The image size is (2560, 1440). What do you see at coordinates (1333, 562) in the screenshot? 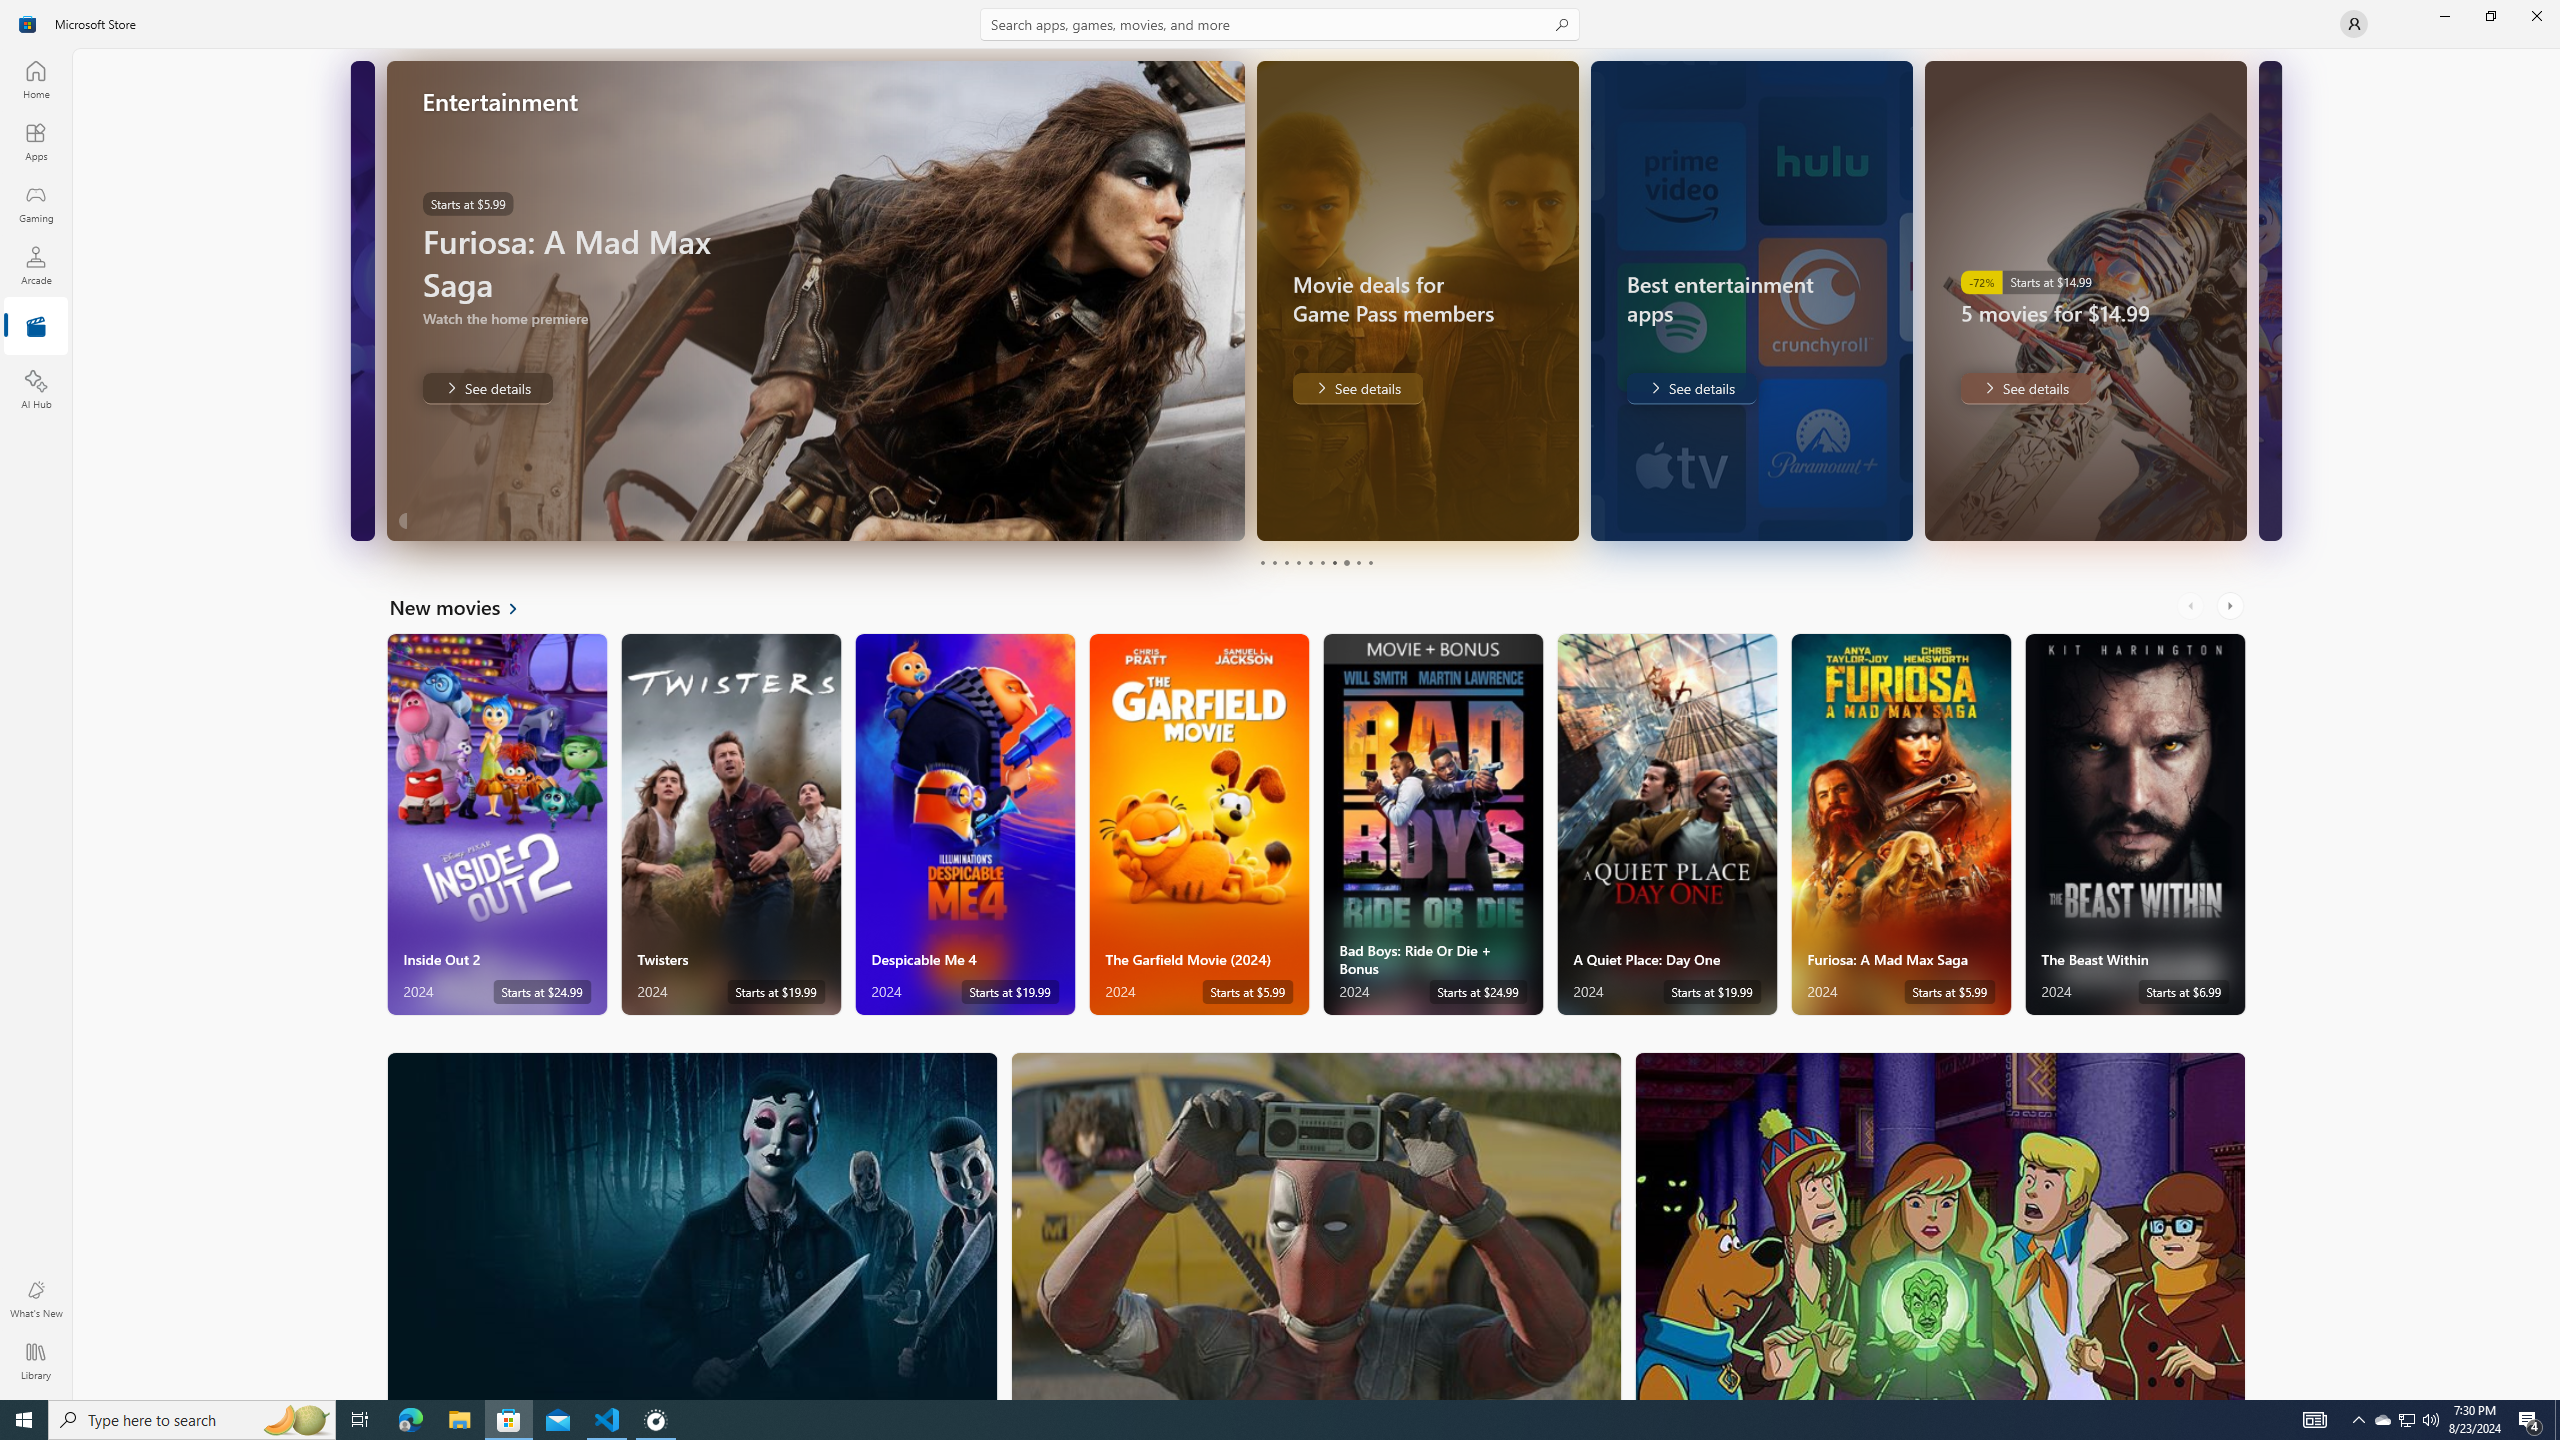
I see `Page 7` at bounding box center [1333, 562].